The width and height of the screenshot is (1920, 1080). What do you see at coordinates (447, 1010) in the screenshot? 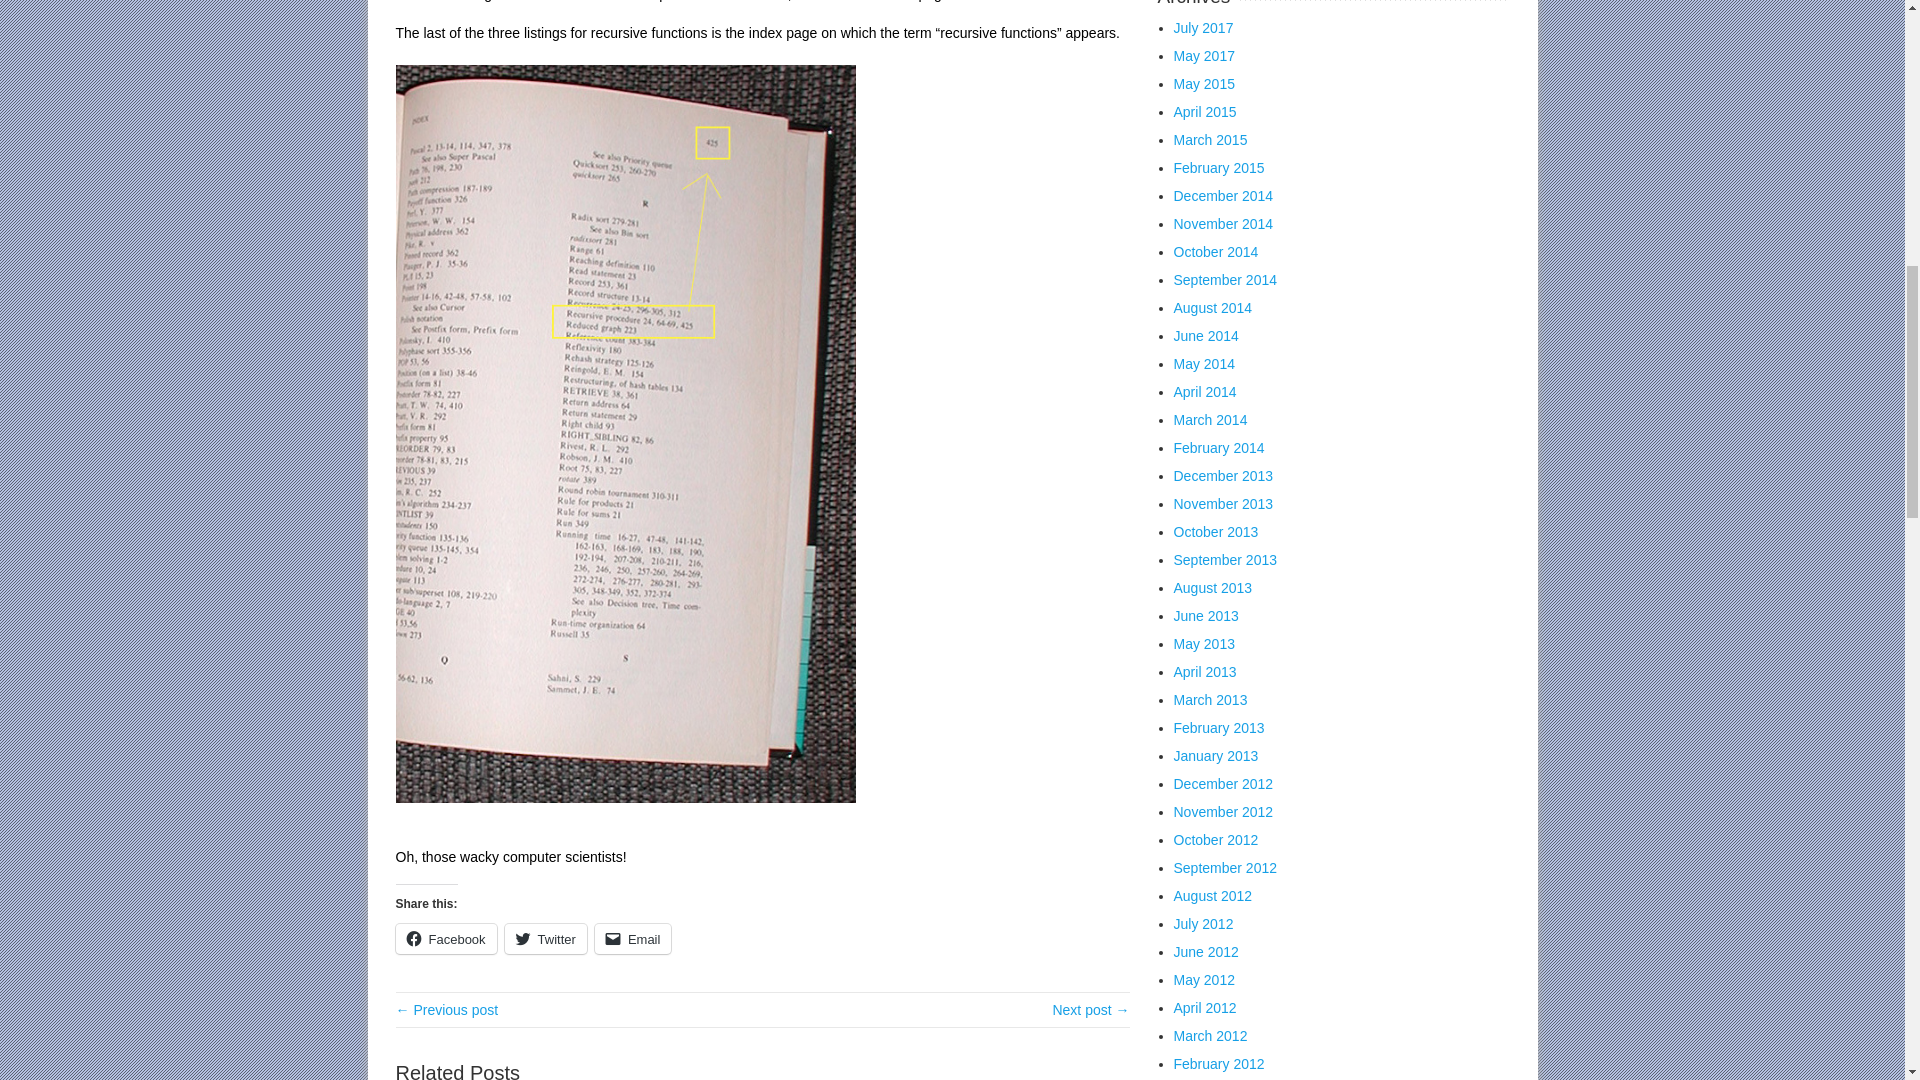
I see `Changing communication and learning` at bounding box center [447, 1010].